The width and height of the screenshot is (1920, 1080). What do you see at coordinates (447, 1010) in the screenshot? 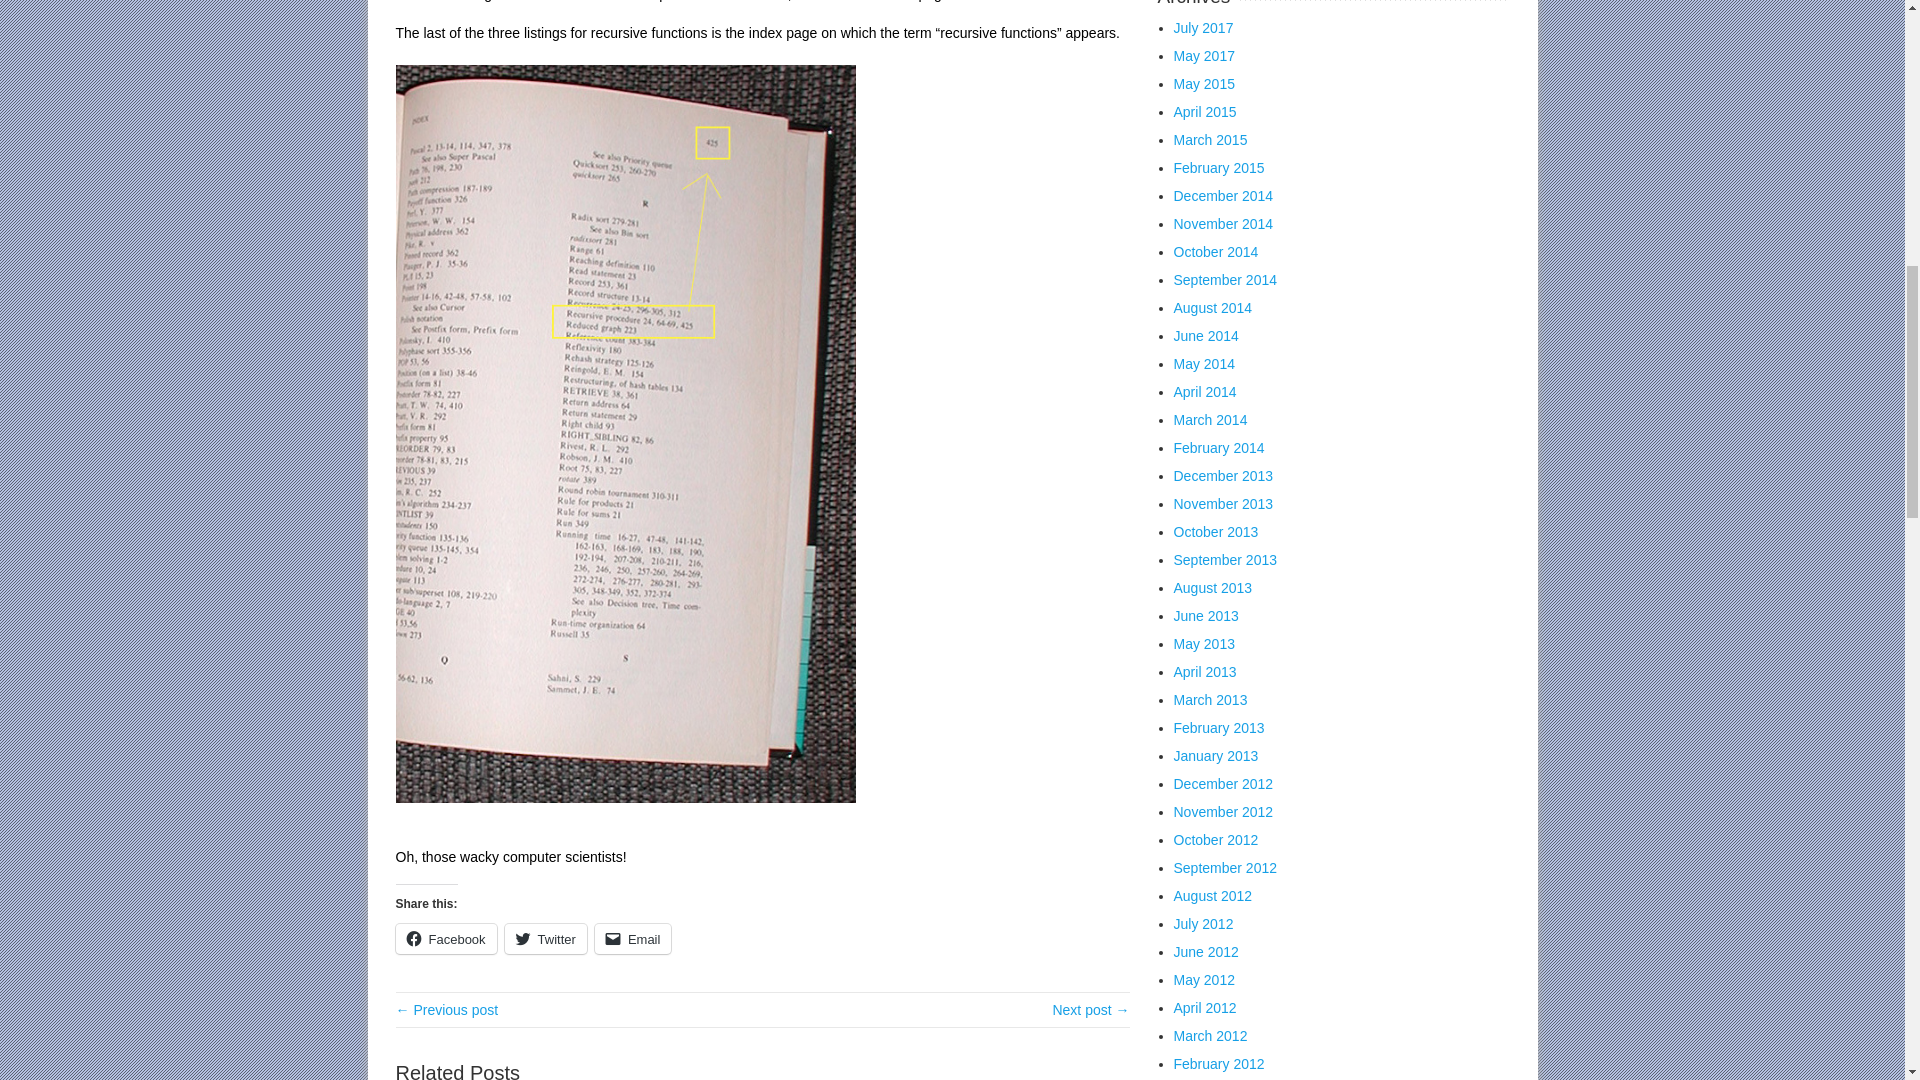
I see `Changing communication and learning` at bounding box center [447, 1010].